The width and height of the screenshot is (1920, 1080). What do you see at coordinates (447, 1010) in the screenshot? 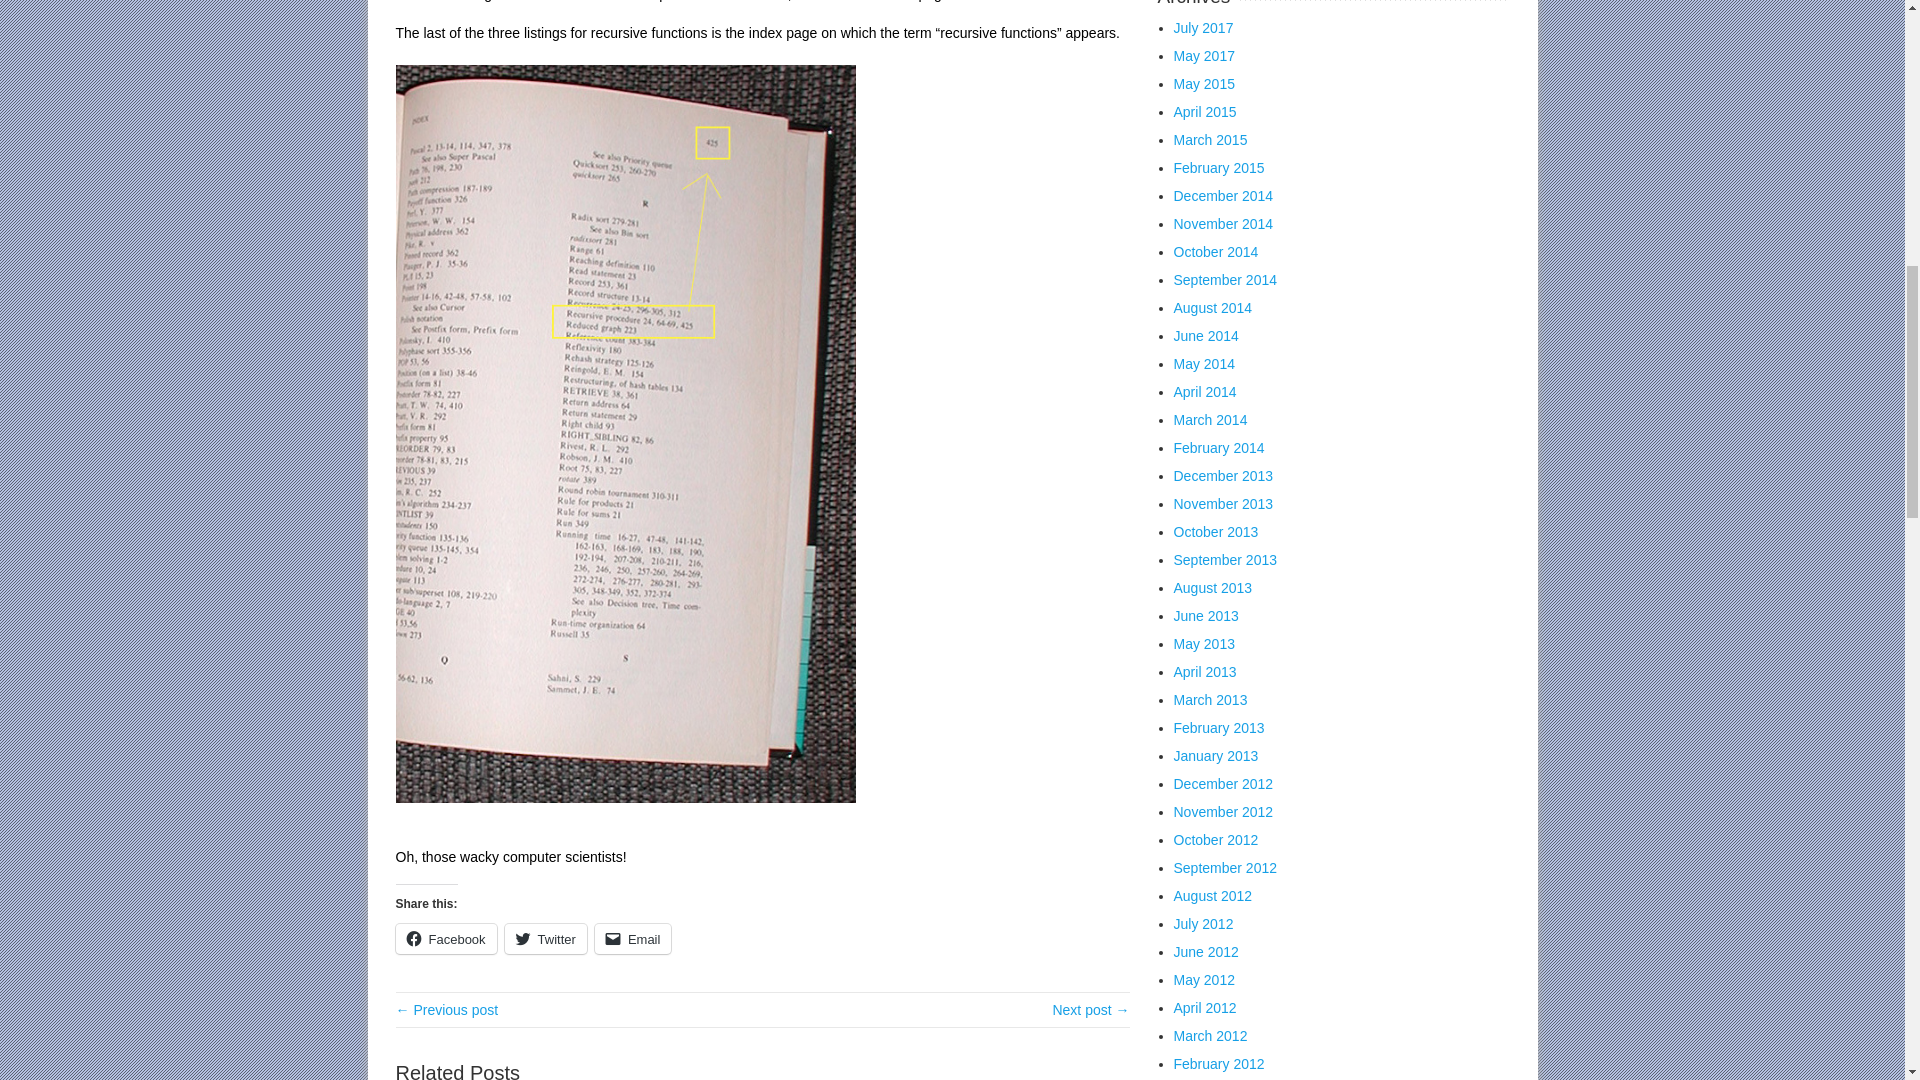
I see `Changing communication and learning` at bounding box center [447, 1010].